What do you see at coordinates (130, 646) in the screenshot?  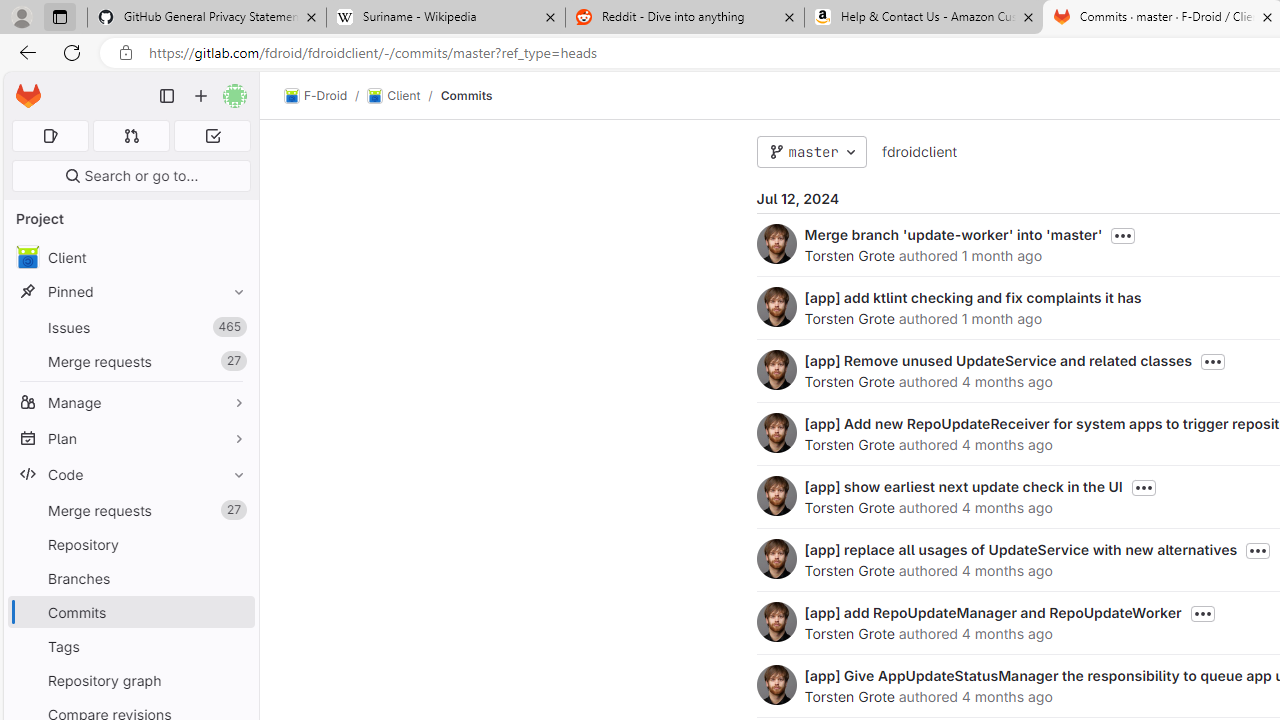 I see `Tags` at bounding box center [130, 646].